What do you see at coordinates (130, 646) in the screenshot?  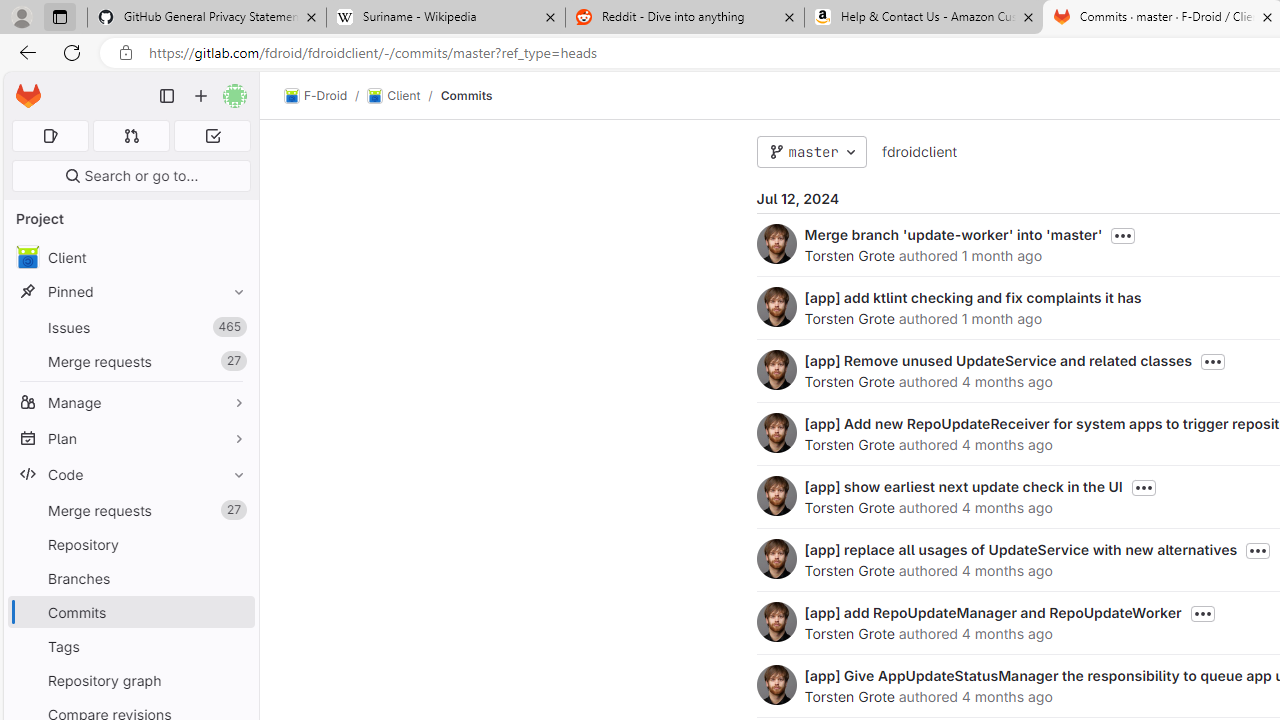 I see `Tags` at bounding box center [130, 646].